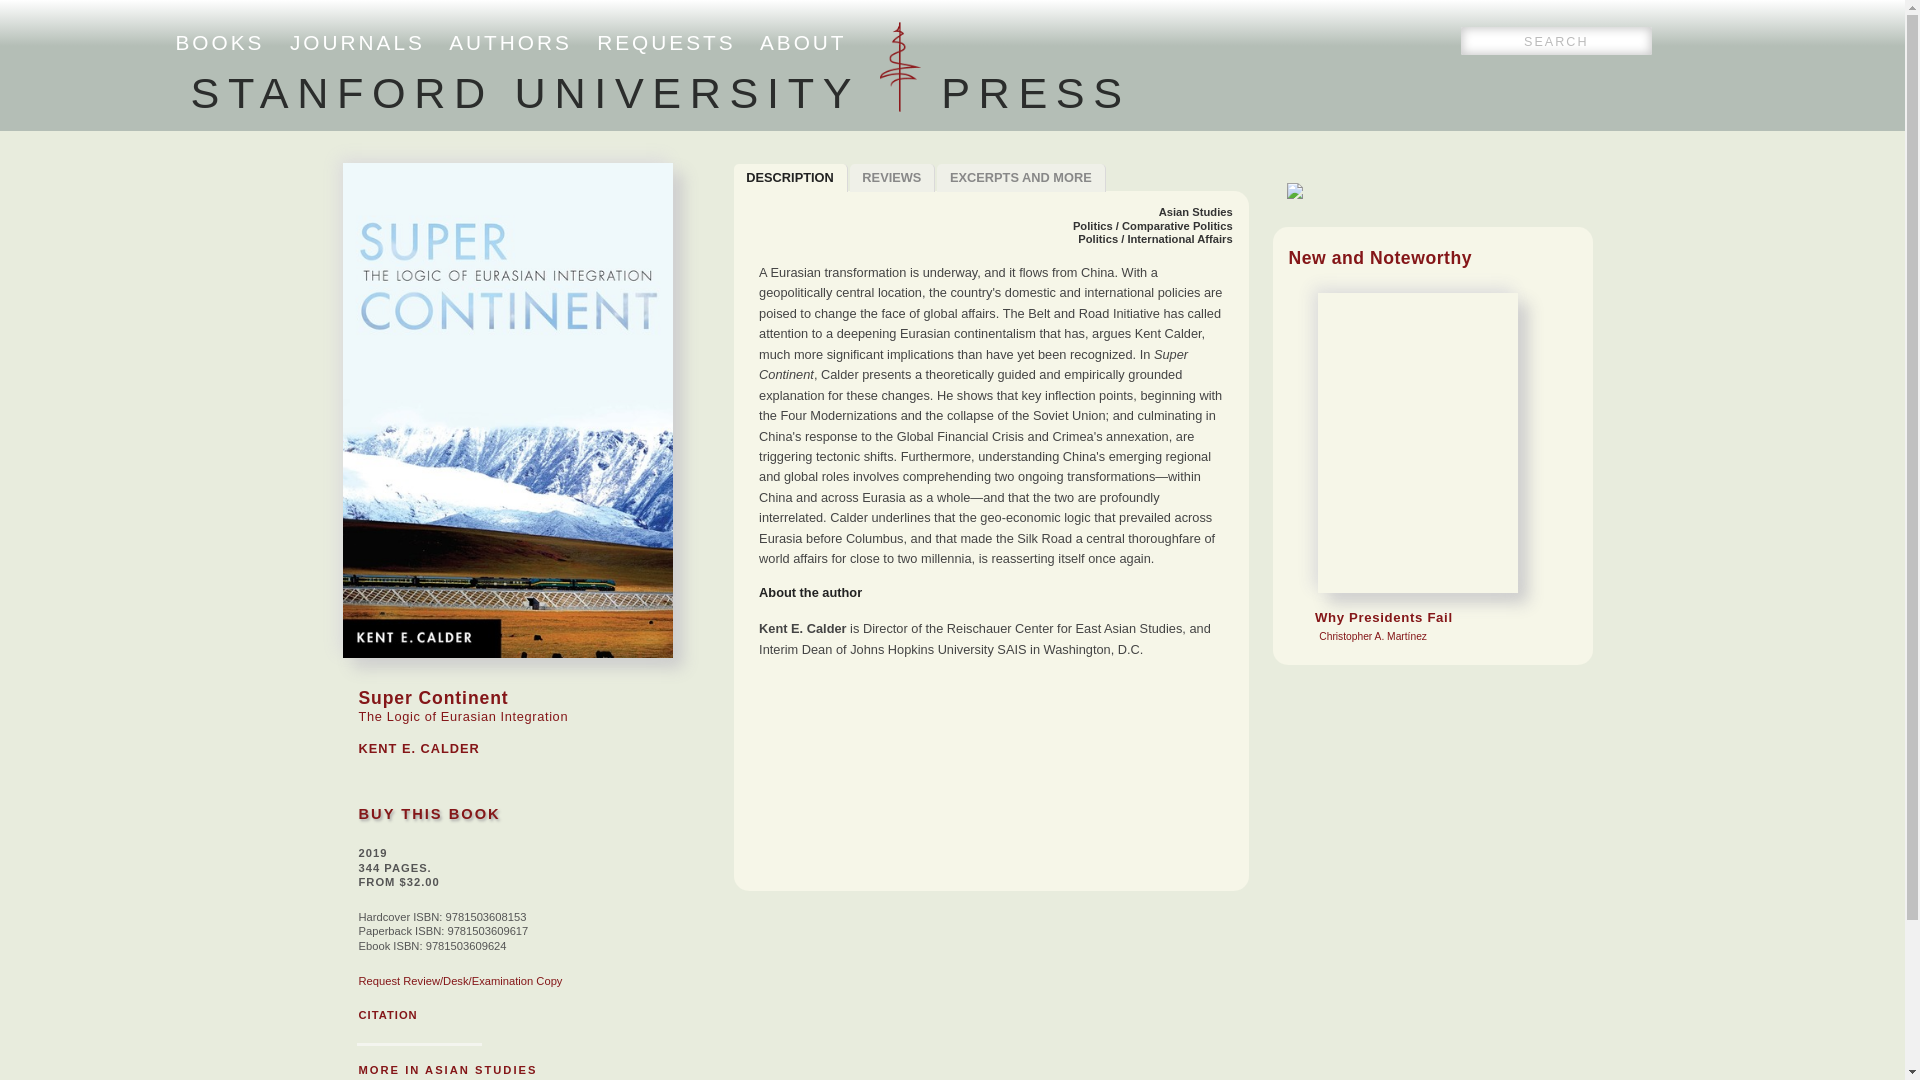 Image resolution: width=1920 pixels, height=1080 pixels. What do you see at coordinates (1196, 212) in the screenshot?
I see `Asian Studies` at bounding box center [1196, 212].